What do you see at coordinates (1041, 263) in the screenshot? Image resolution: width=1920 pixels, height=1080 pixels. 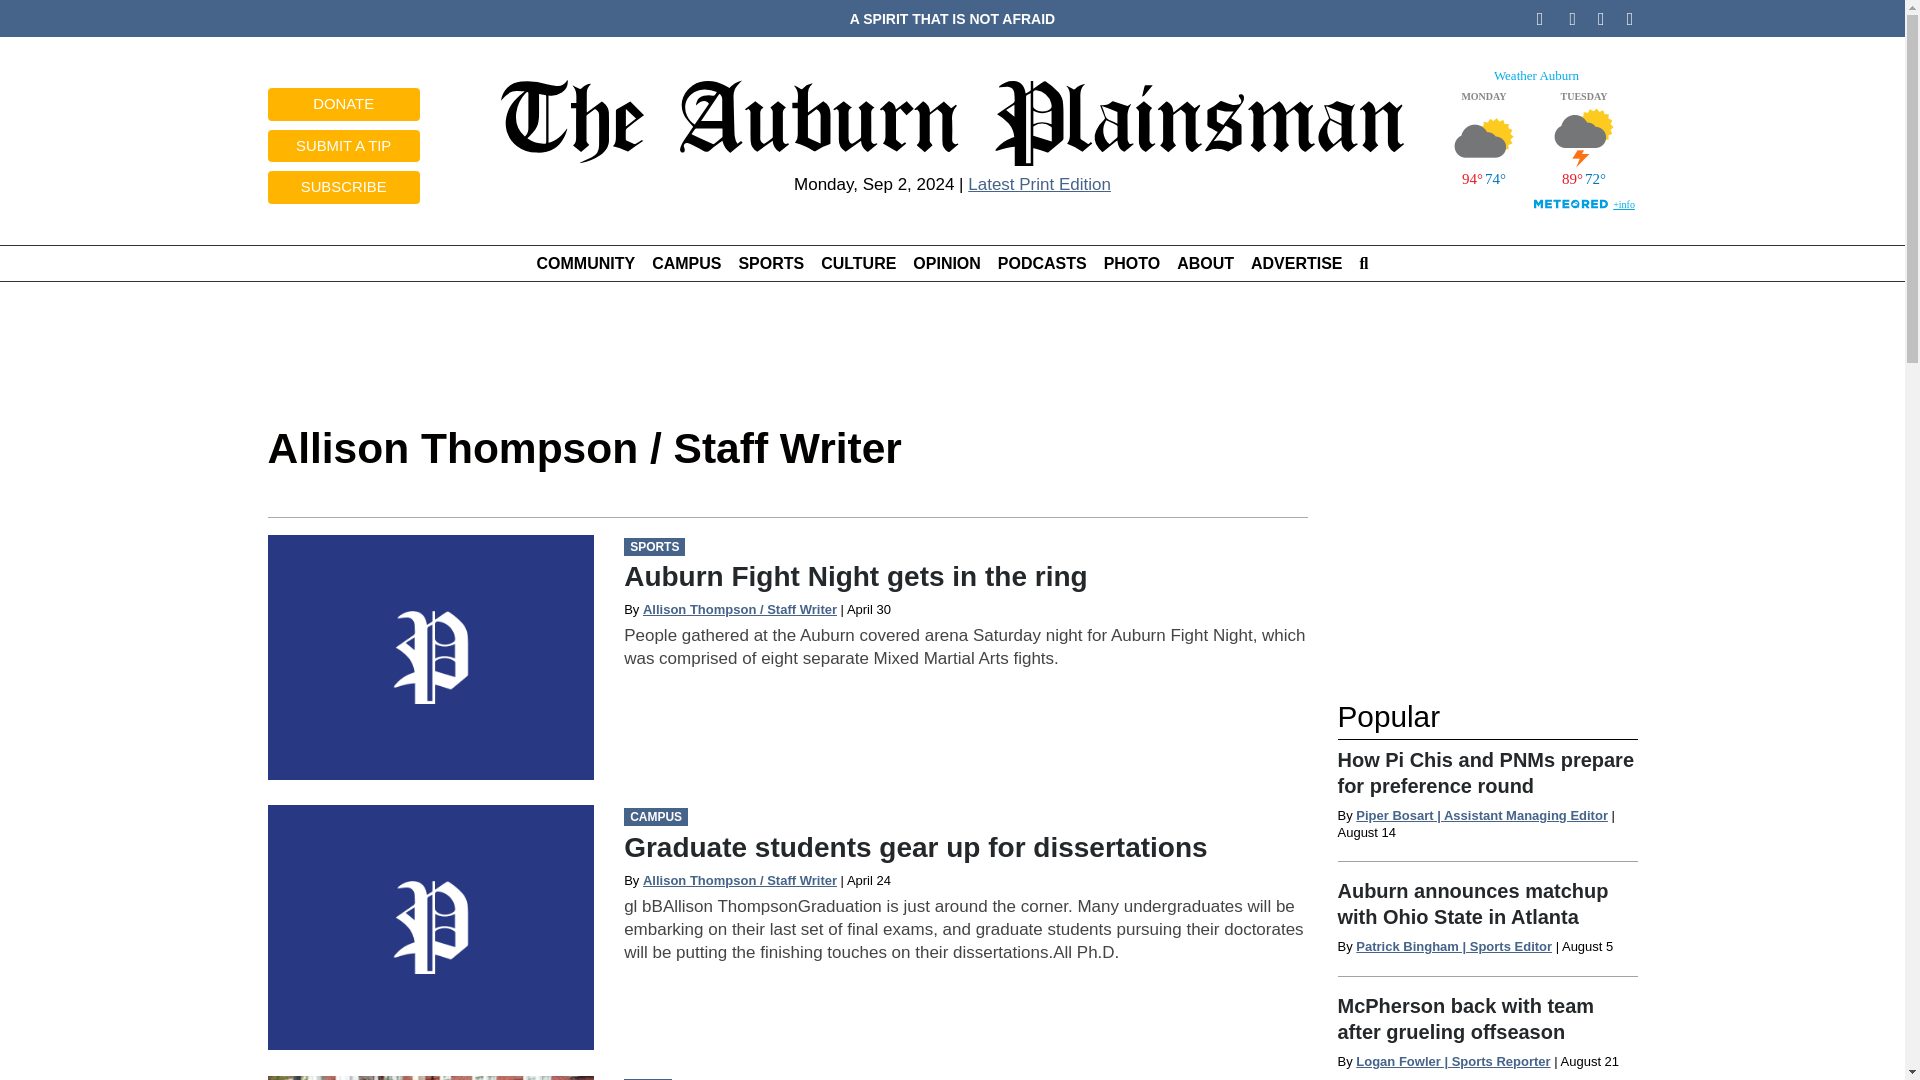 I see `Podcasts` at bounding box center [1041, 263].